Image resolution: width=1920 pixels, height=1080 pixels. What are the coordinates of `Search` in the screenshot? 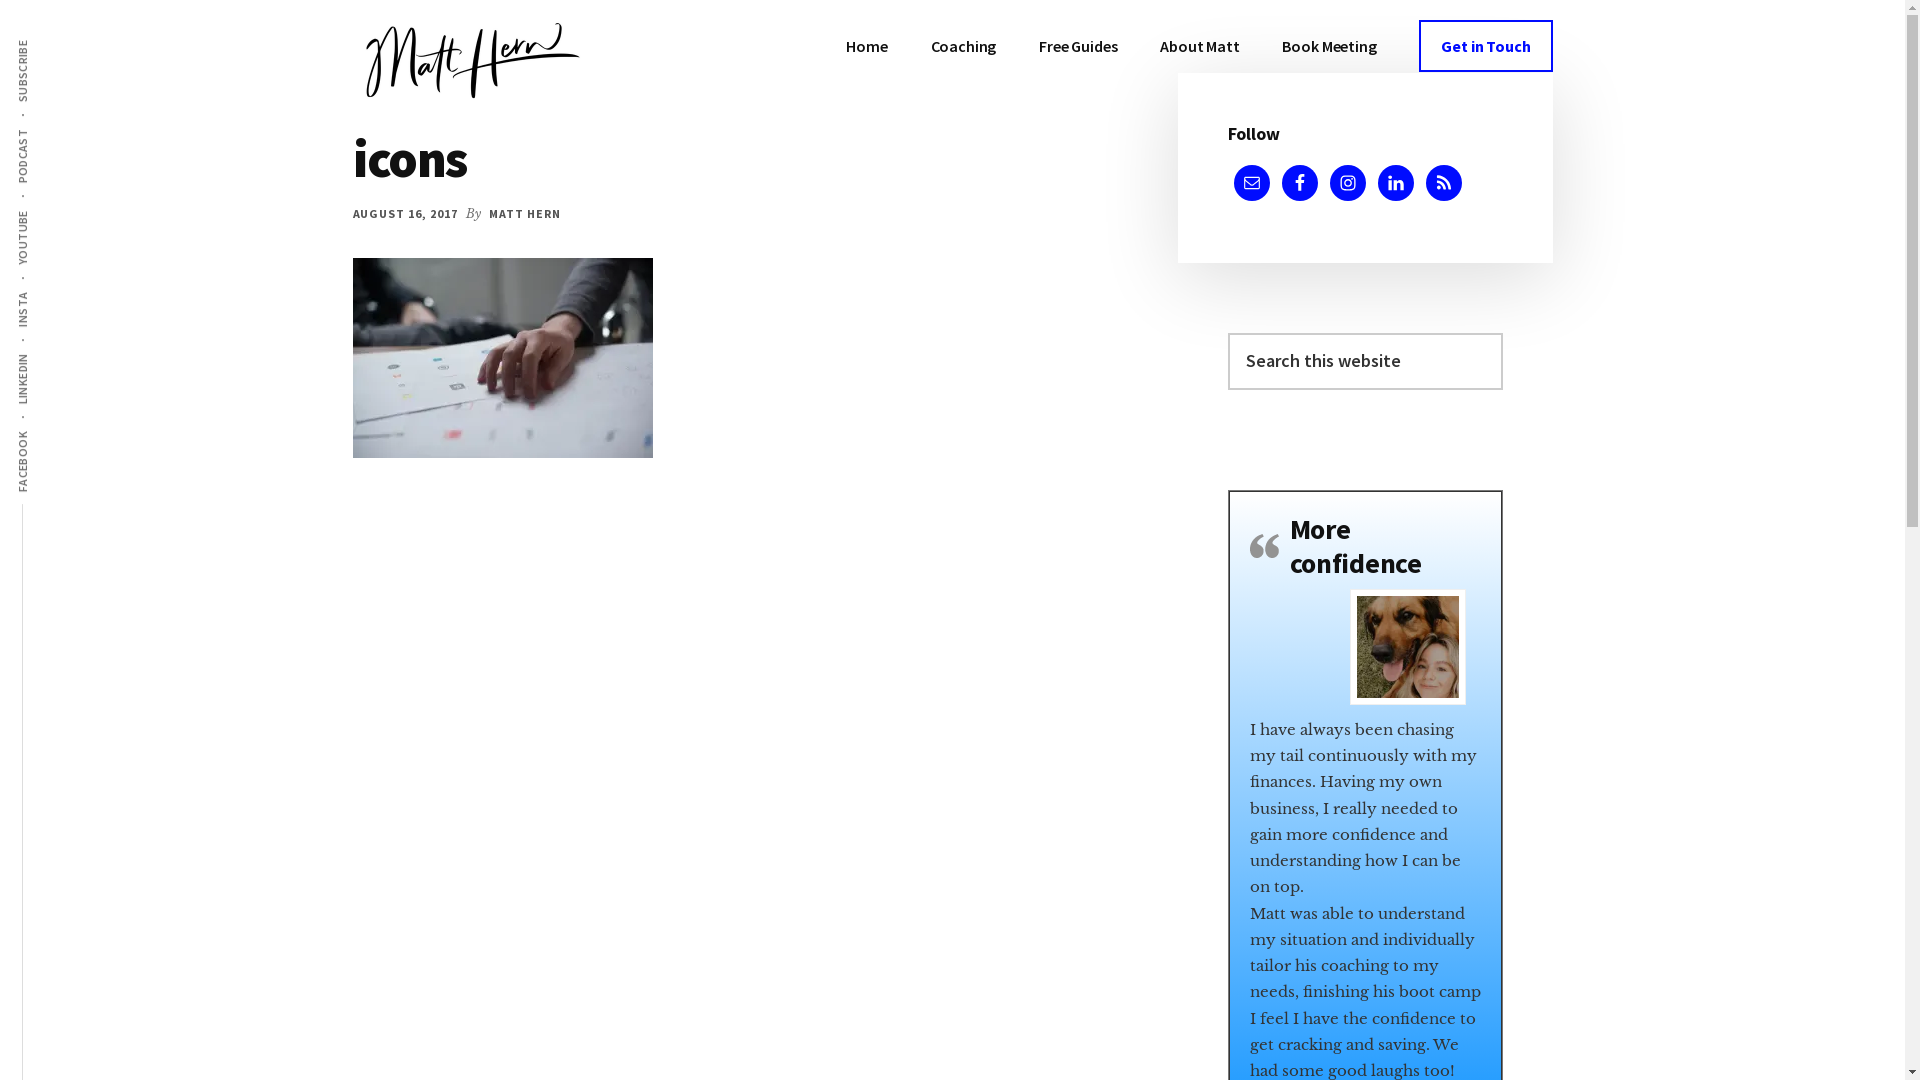 It's located at (1502, 332).